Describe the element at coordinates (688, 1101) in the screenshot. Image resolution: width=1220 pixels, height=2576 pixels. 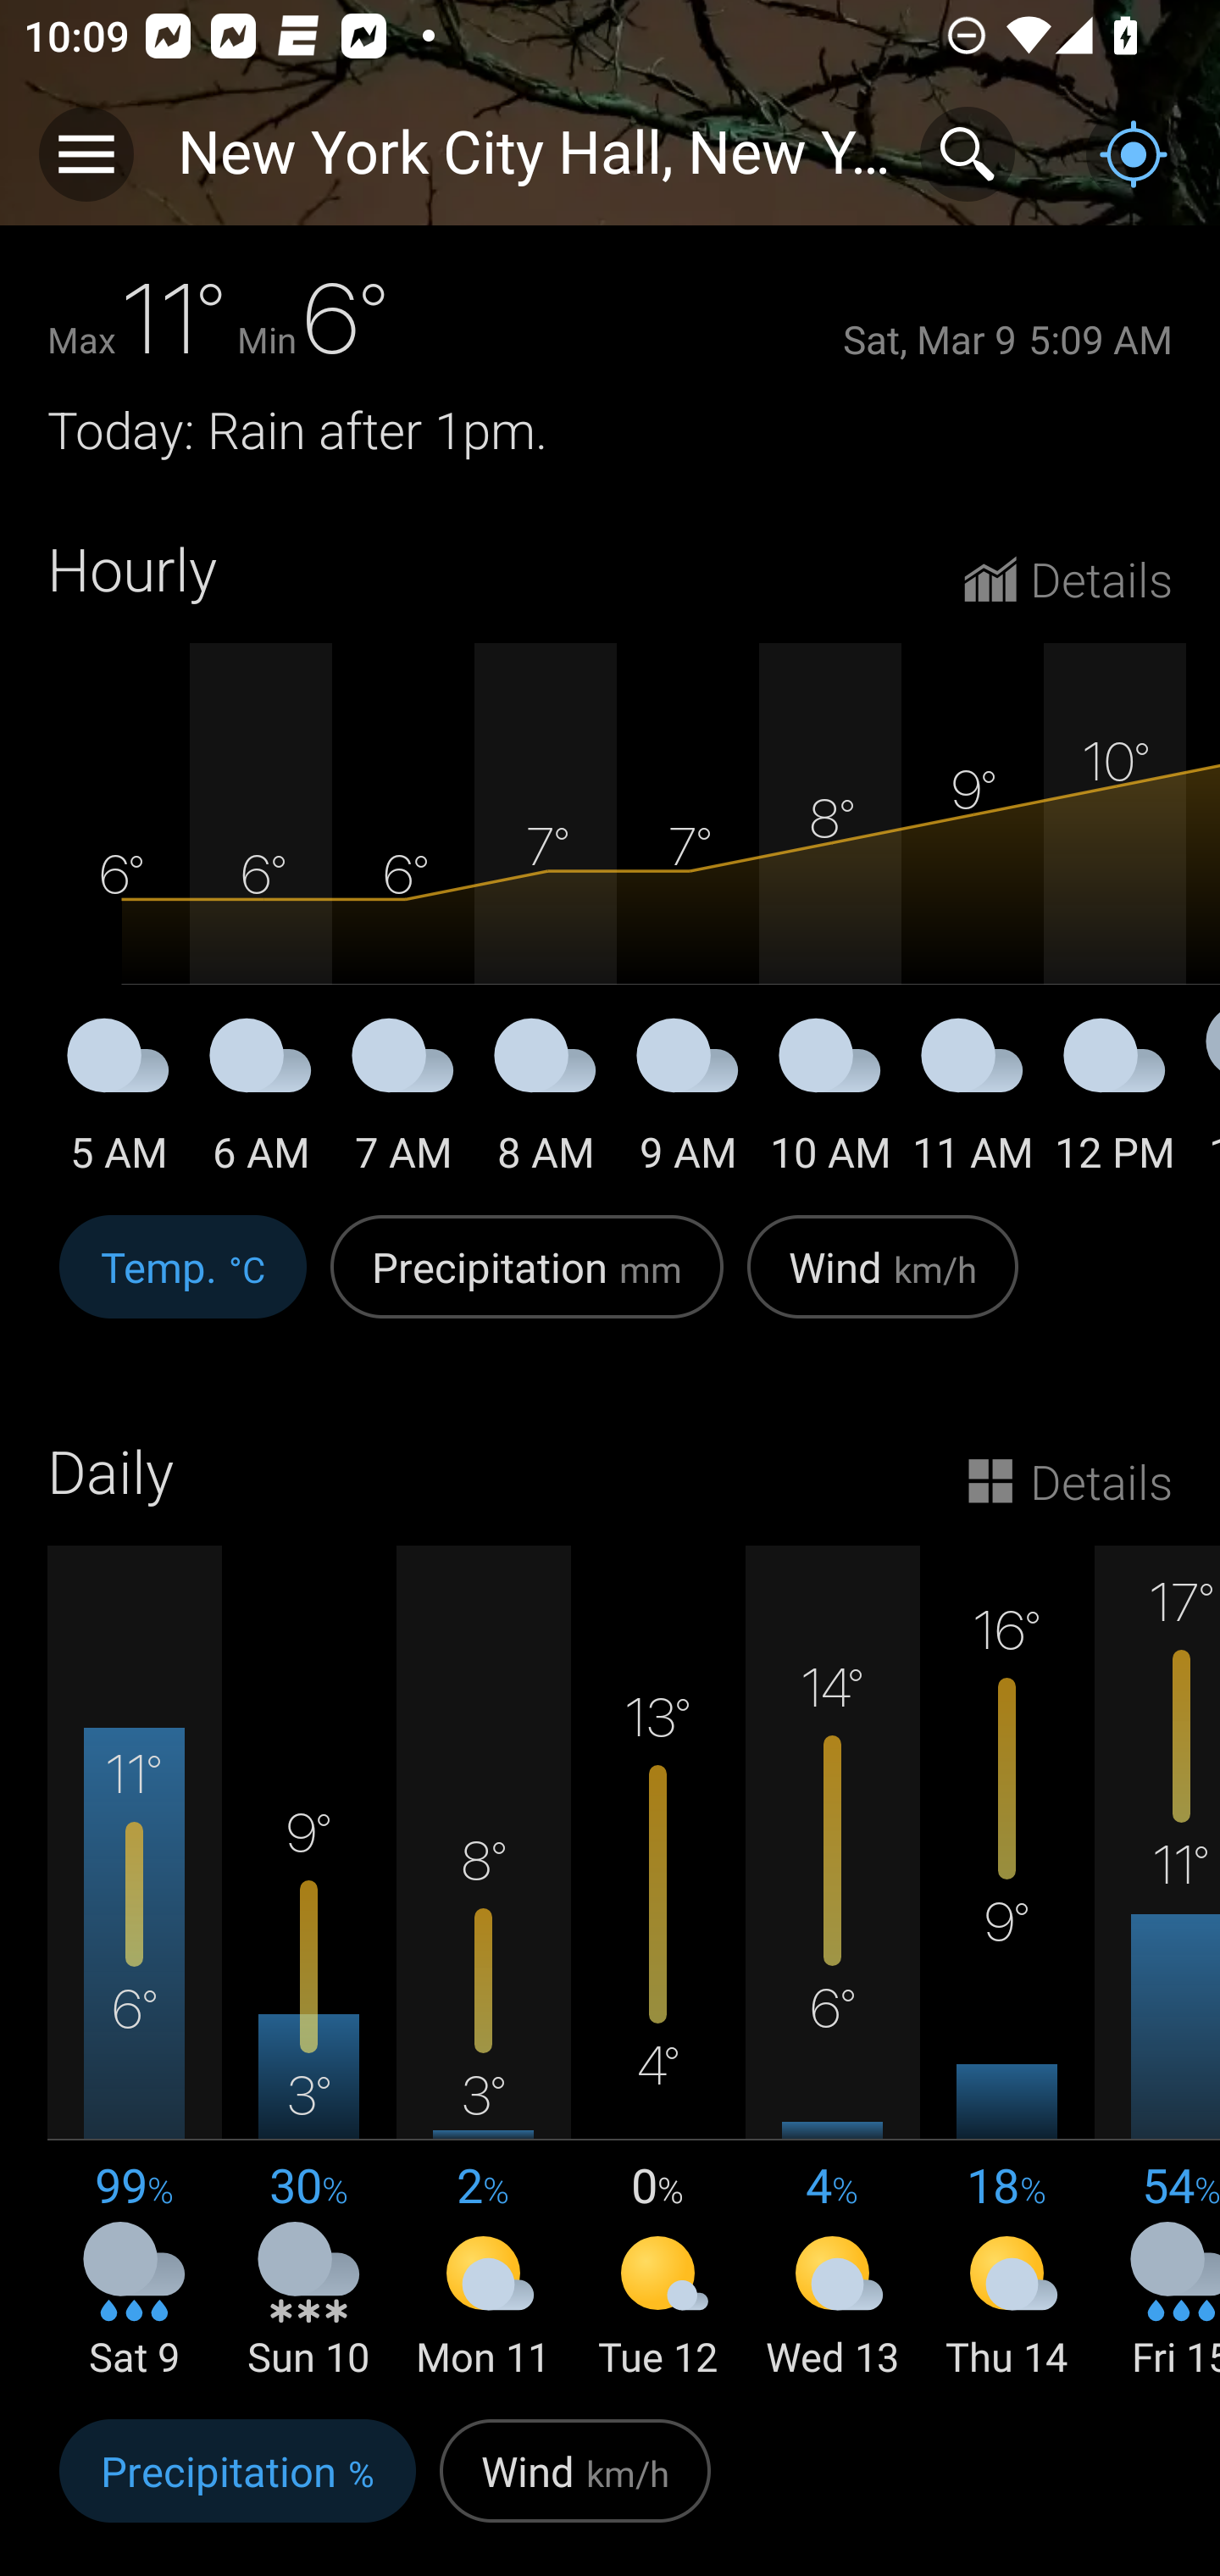
I see `9 AM` at that location.